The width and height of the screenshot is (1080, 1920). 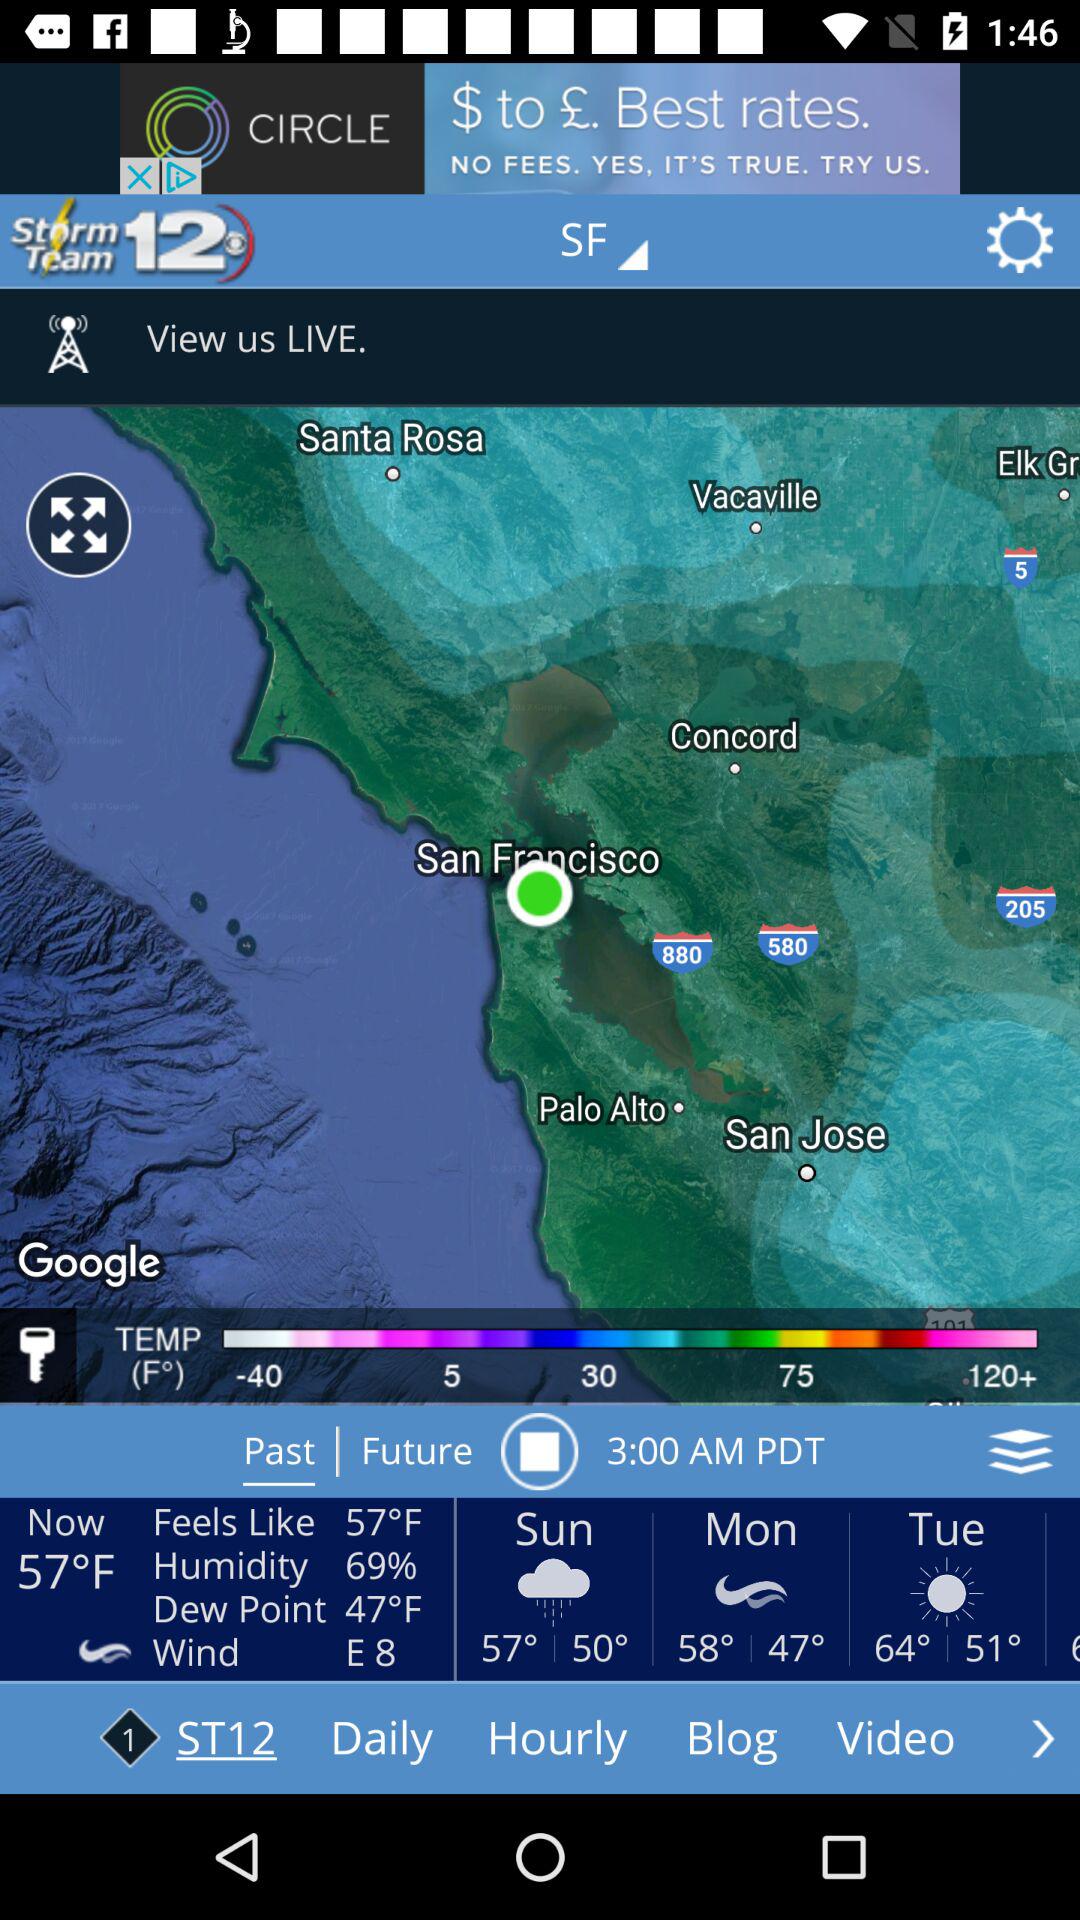 What do you see at coordinates (539, 1451) in the screenshot?
I see `tap the item to the right of future icon` at bounding box center [539, 1451].